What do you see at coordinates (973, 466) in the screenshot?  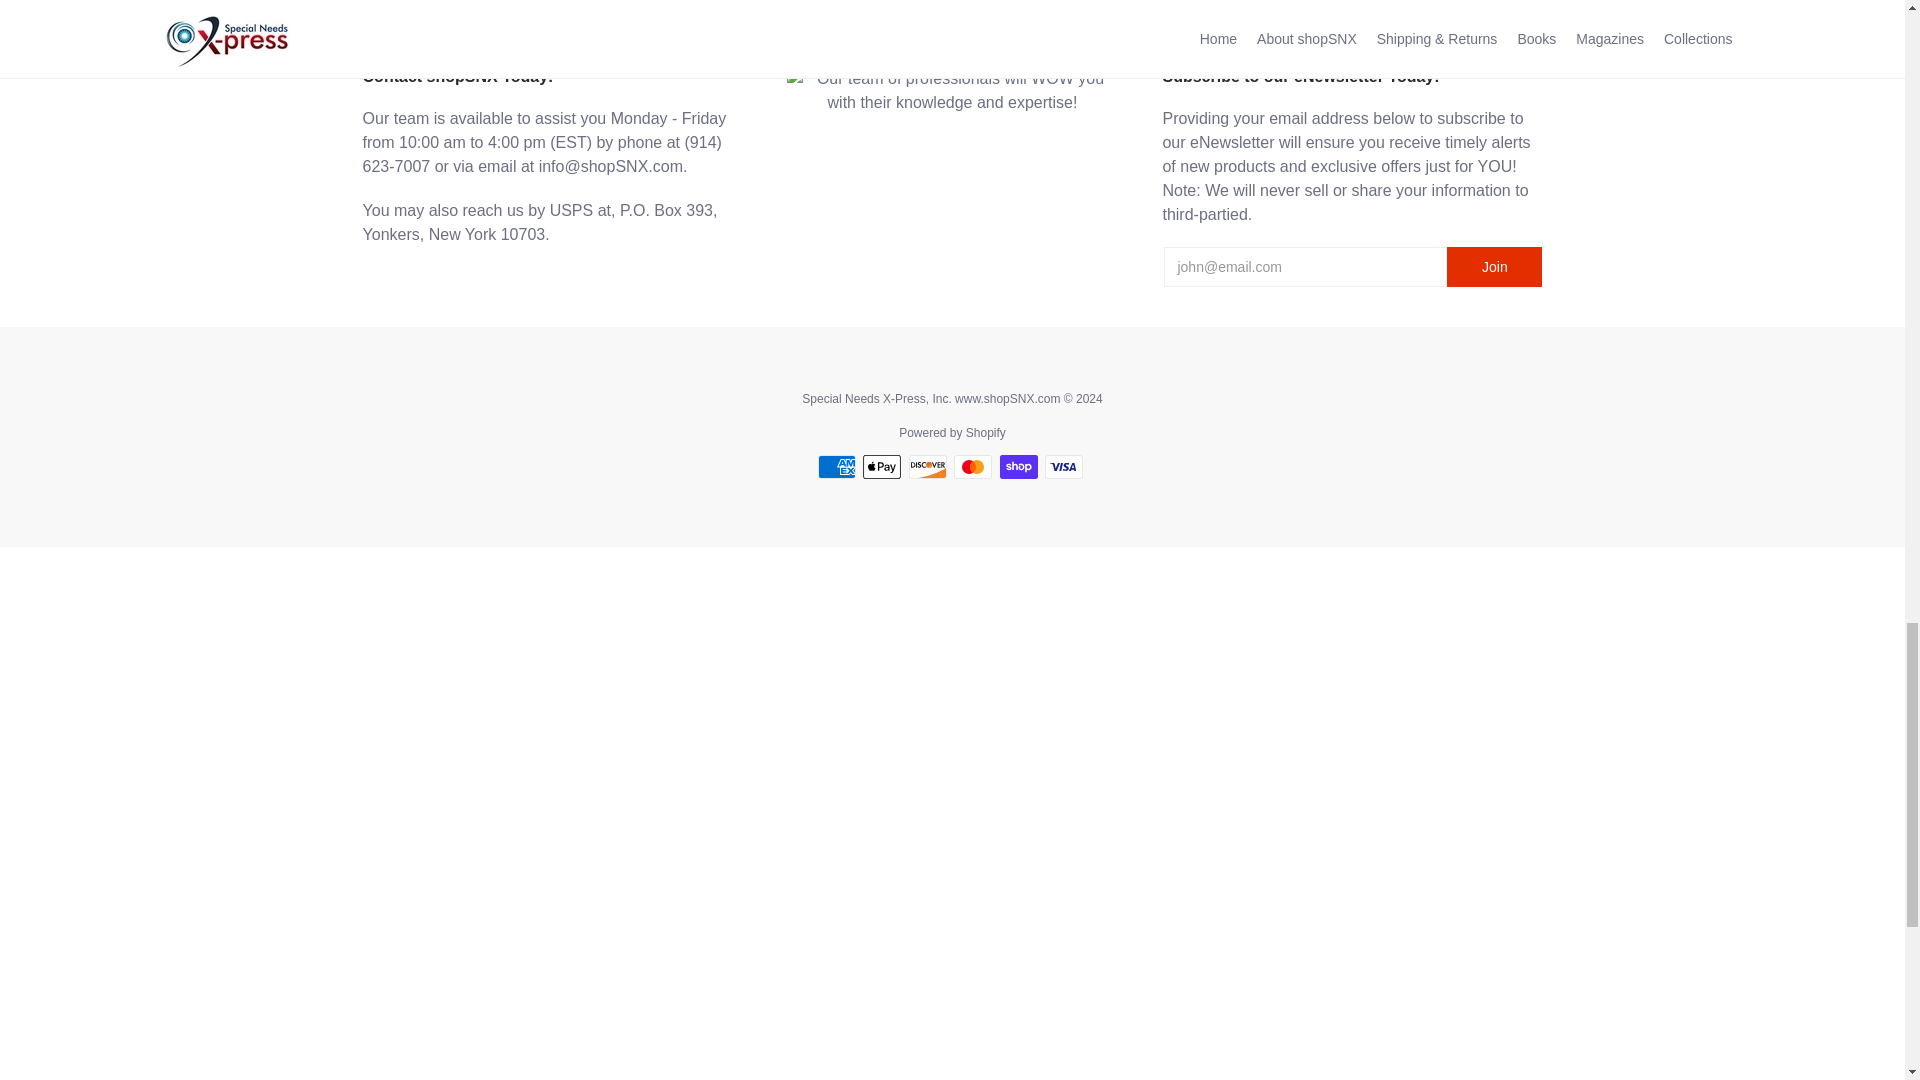 I see `Mastercard` at bounding box center [973, 466].